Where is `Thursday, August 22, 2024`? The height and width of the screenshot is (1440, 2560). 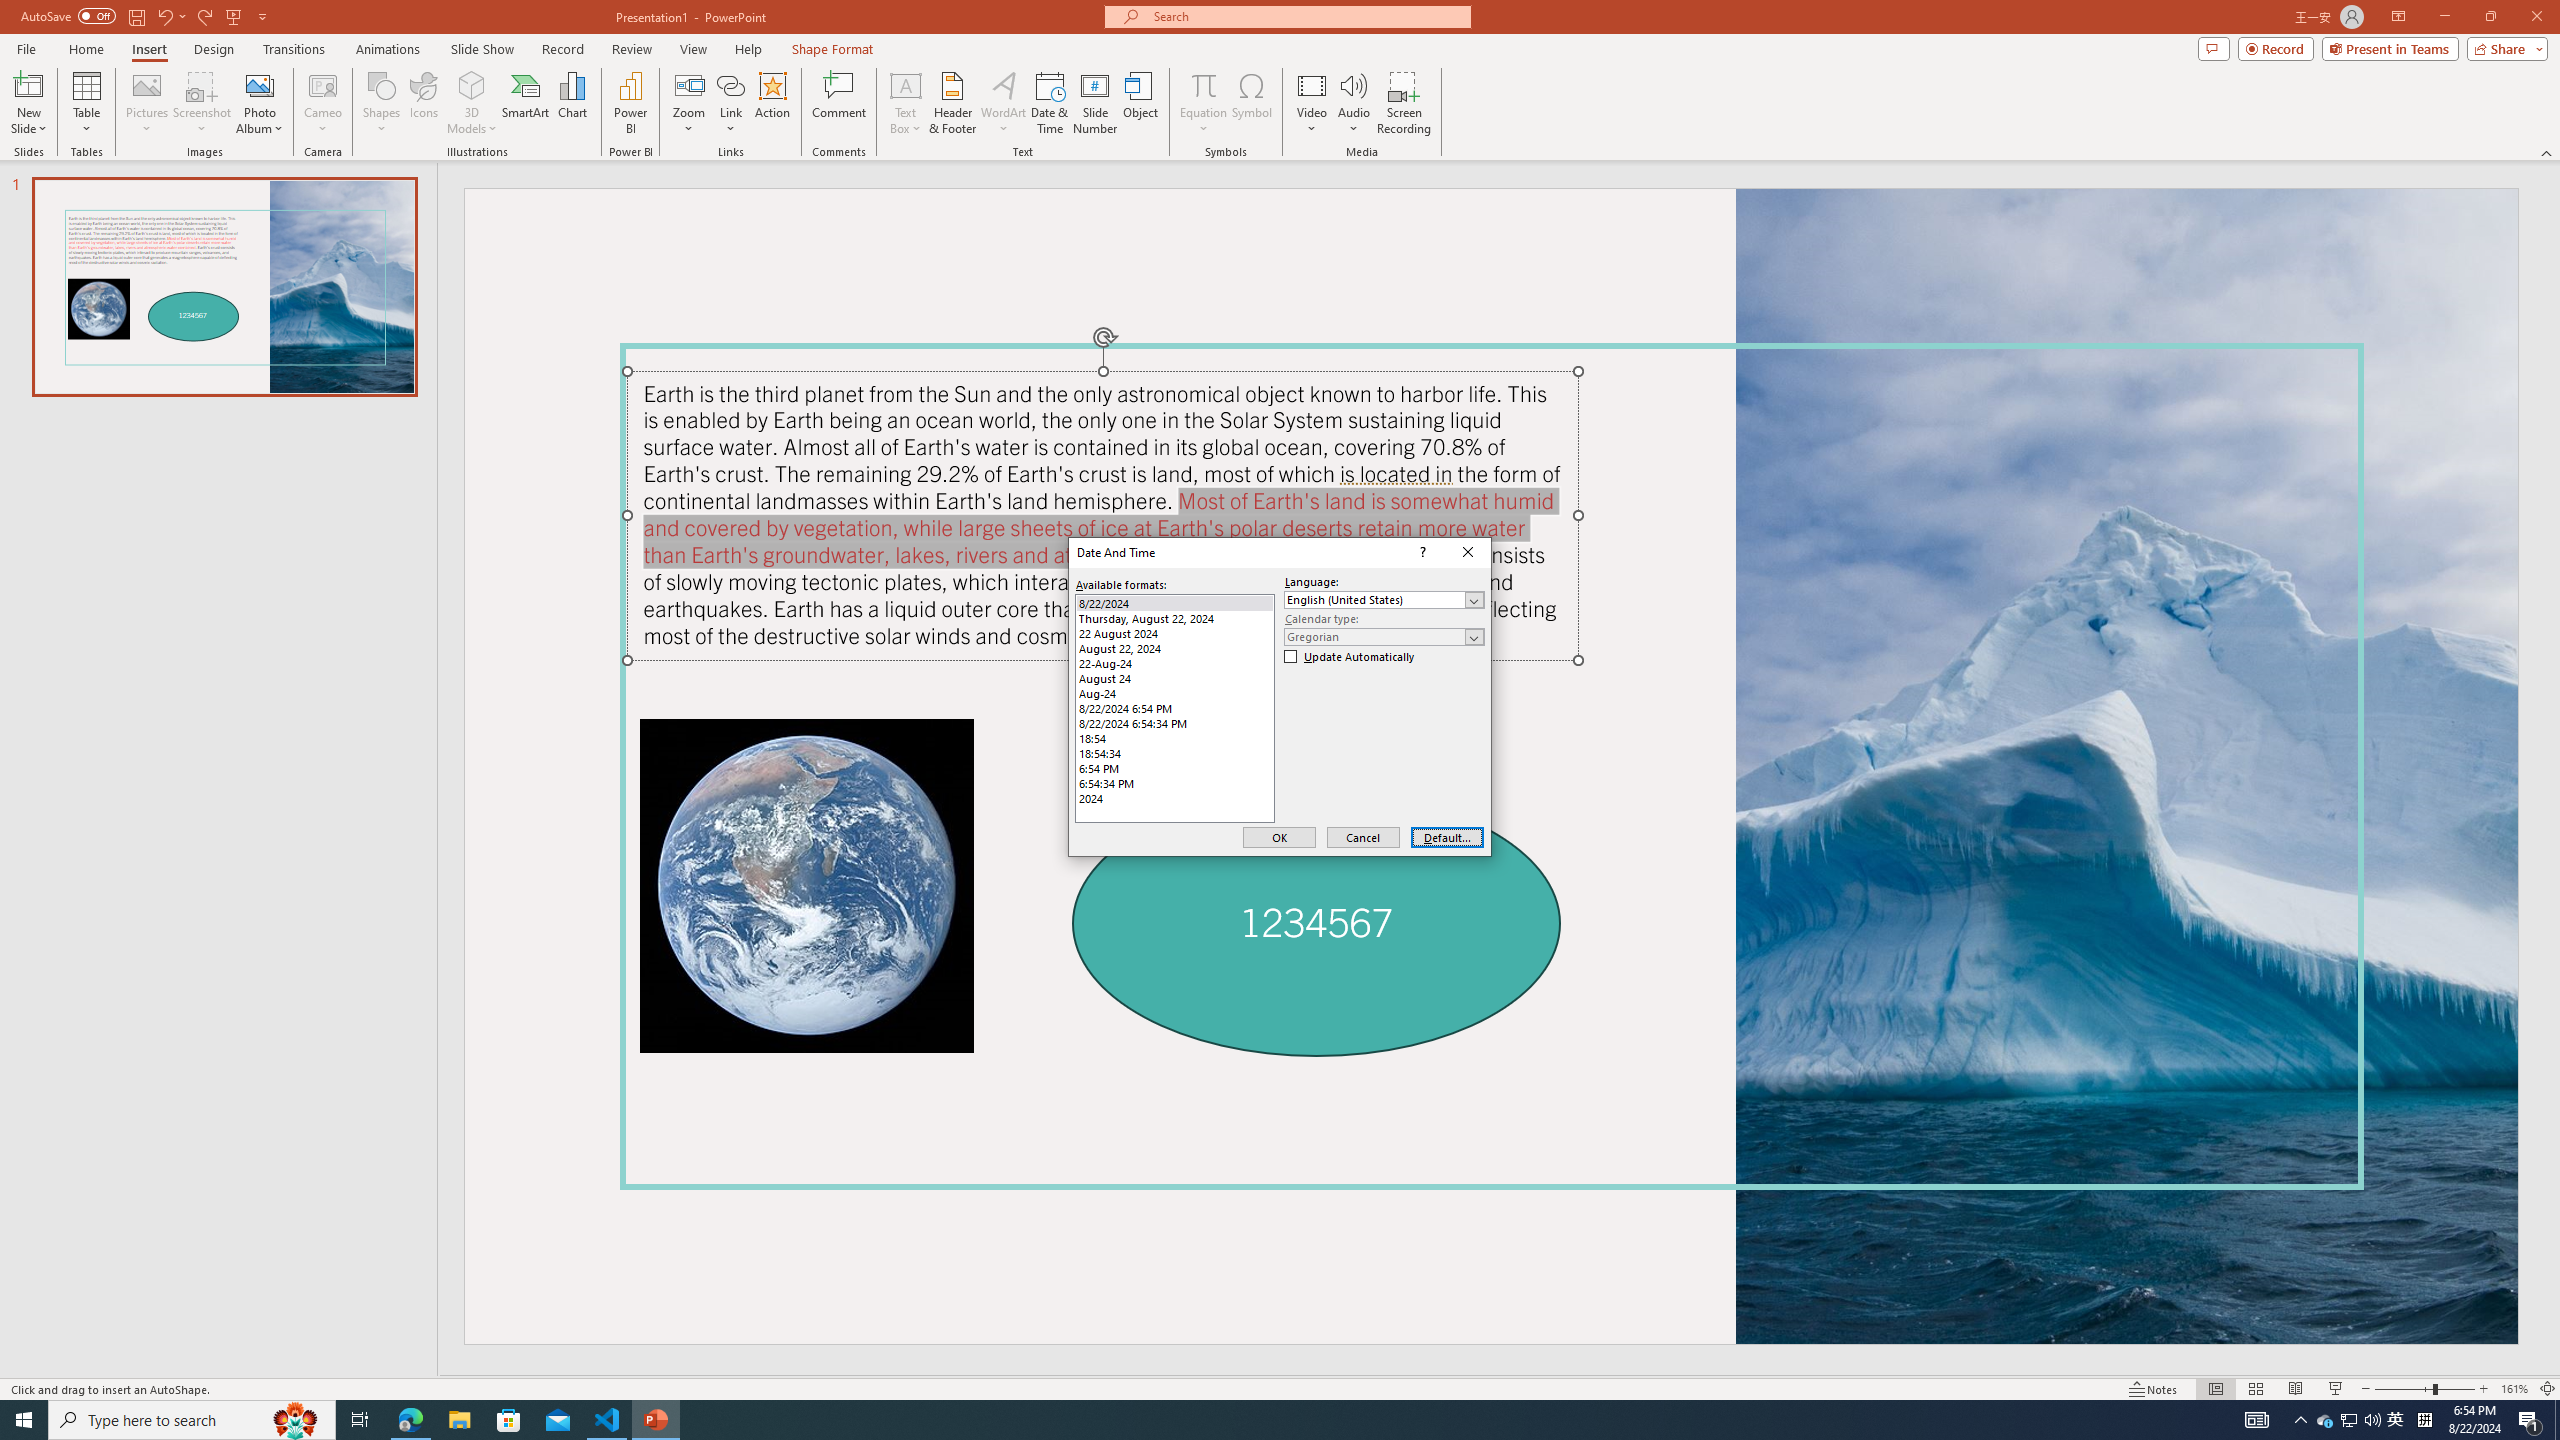
Thursday, August 22, 2024 is located at coordinates (1174, 618).